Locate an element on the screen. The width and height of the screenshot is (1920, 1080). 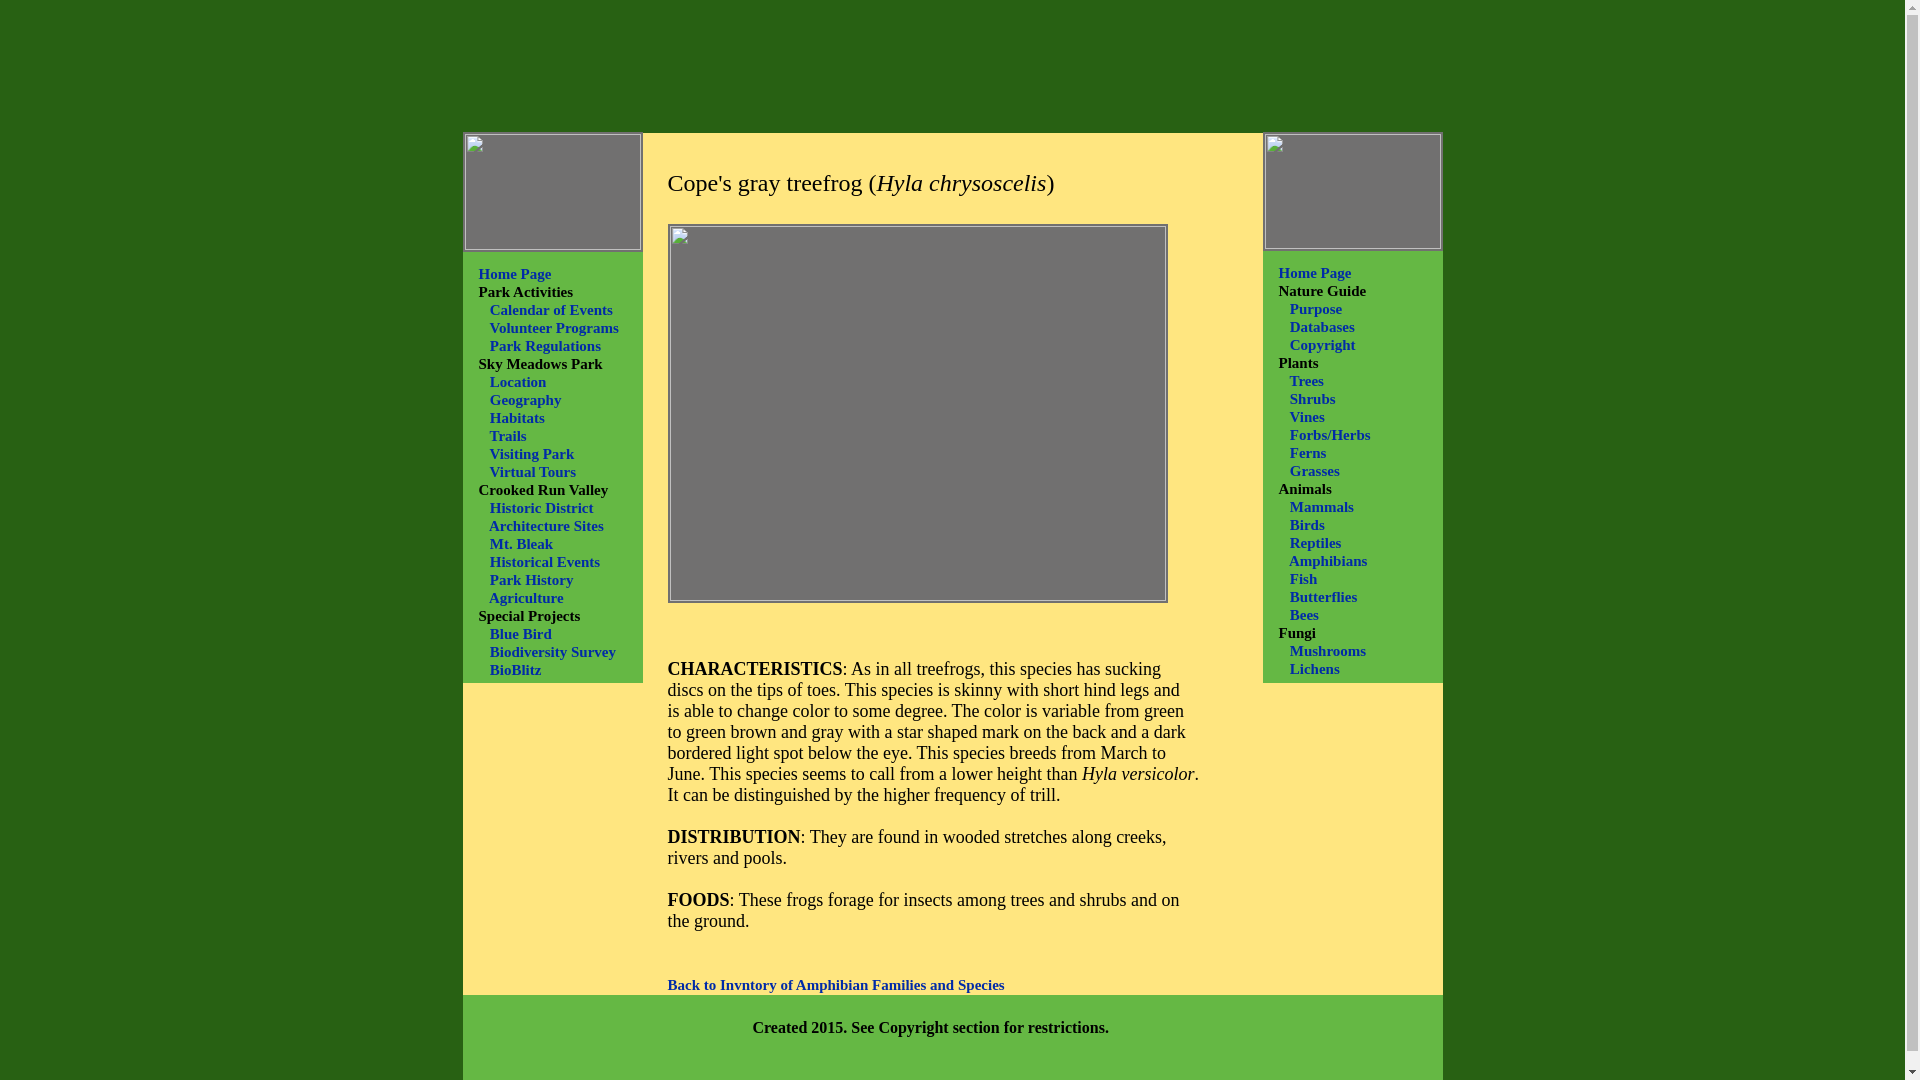
Blue Bird is located at coordinates (520, 633).